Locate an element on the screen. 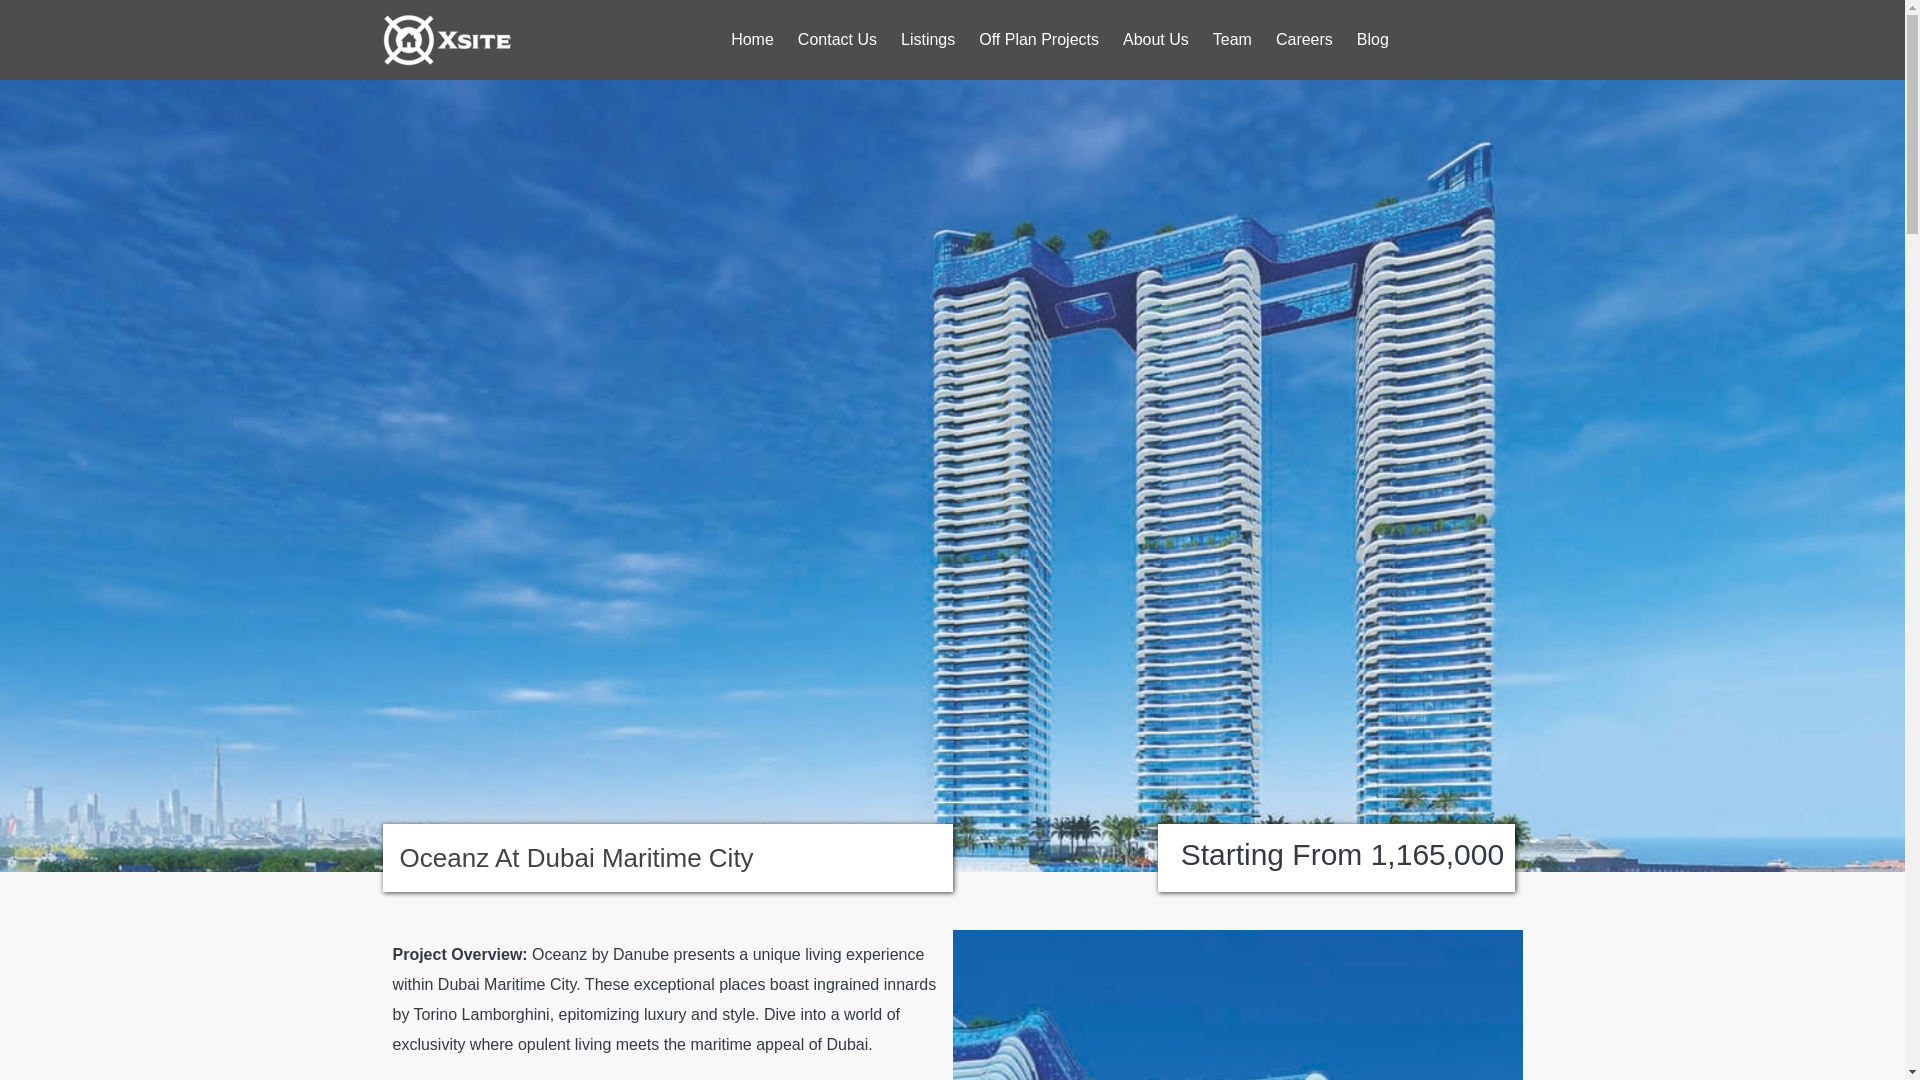  Home is located at coordinates (752, 40).